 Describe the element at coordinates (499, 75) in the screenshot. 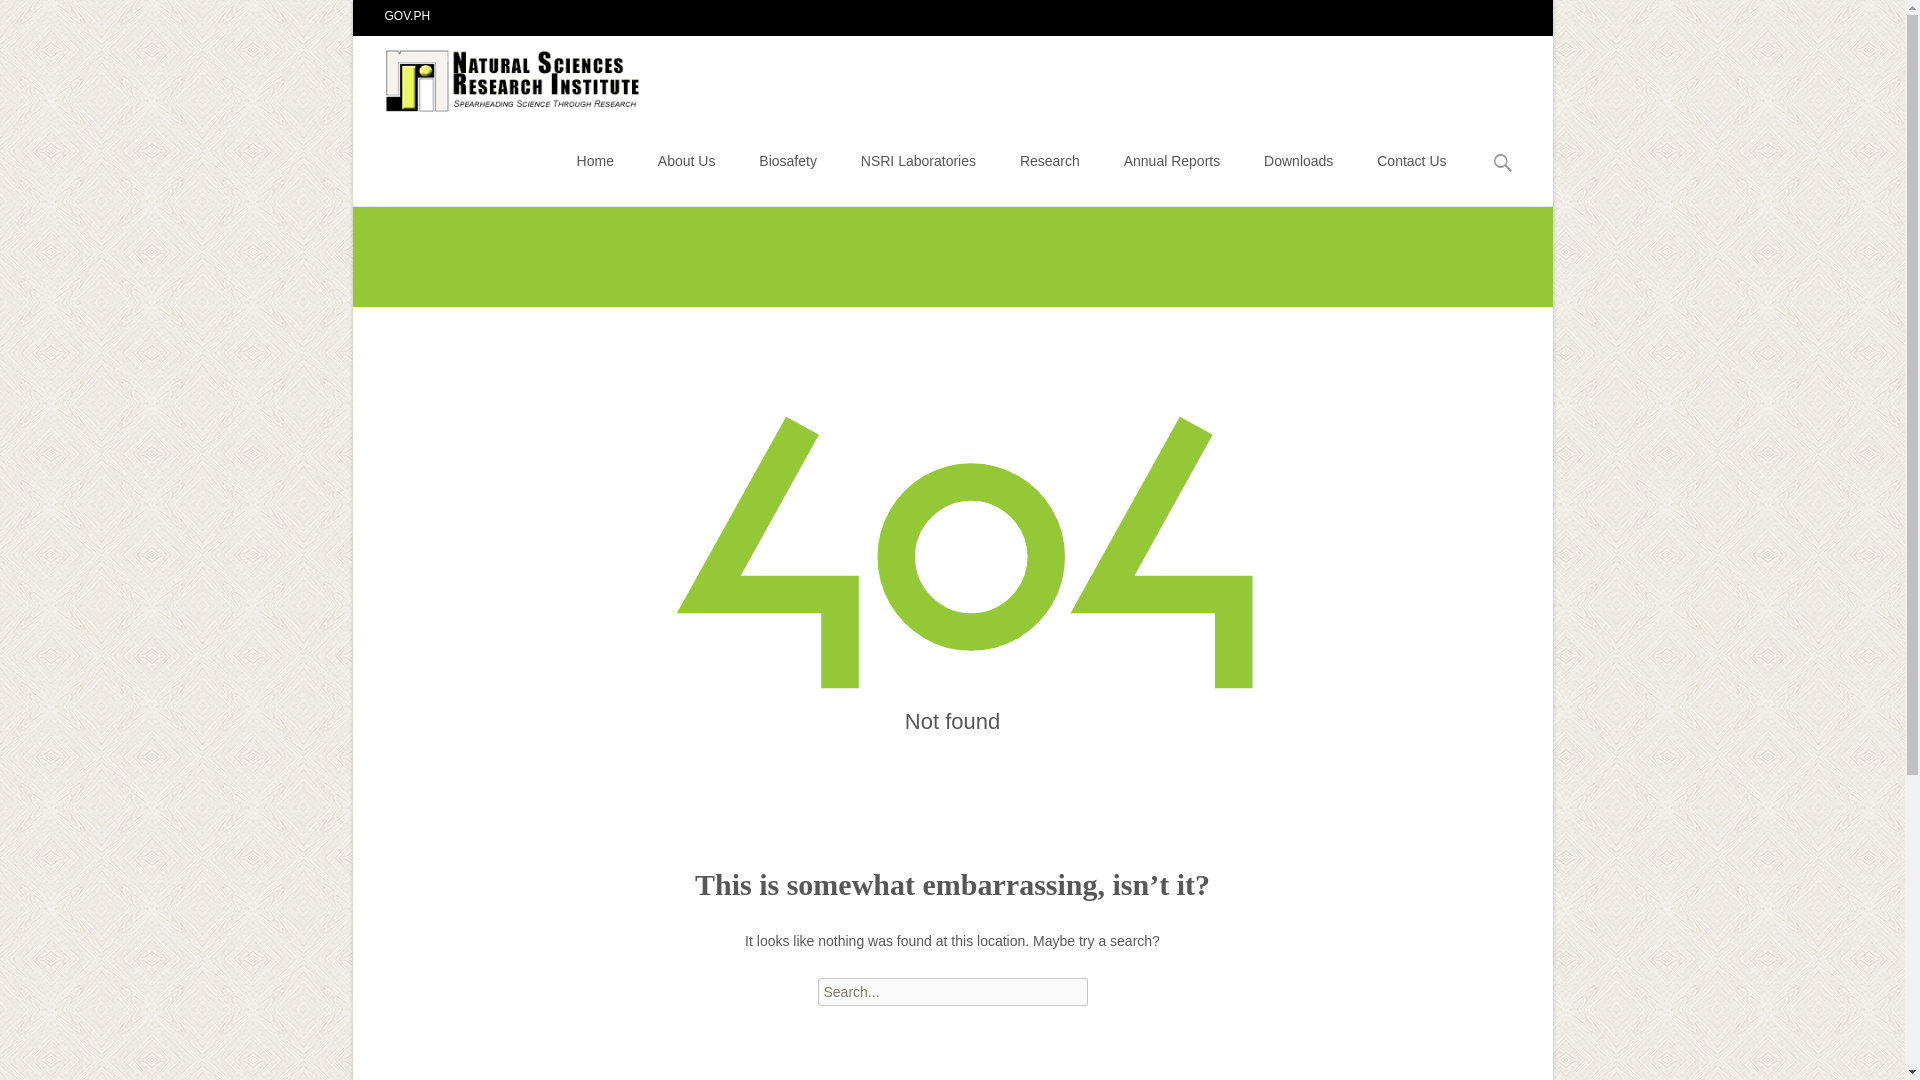

I see `Natural Sciences Research Institute` at that location.